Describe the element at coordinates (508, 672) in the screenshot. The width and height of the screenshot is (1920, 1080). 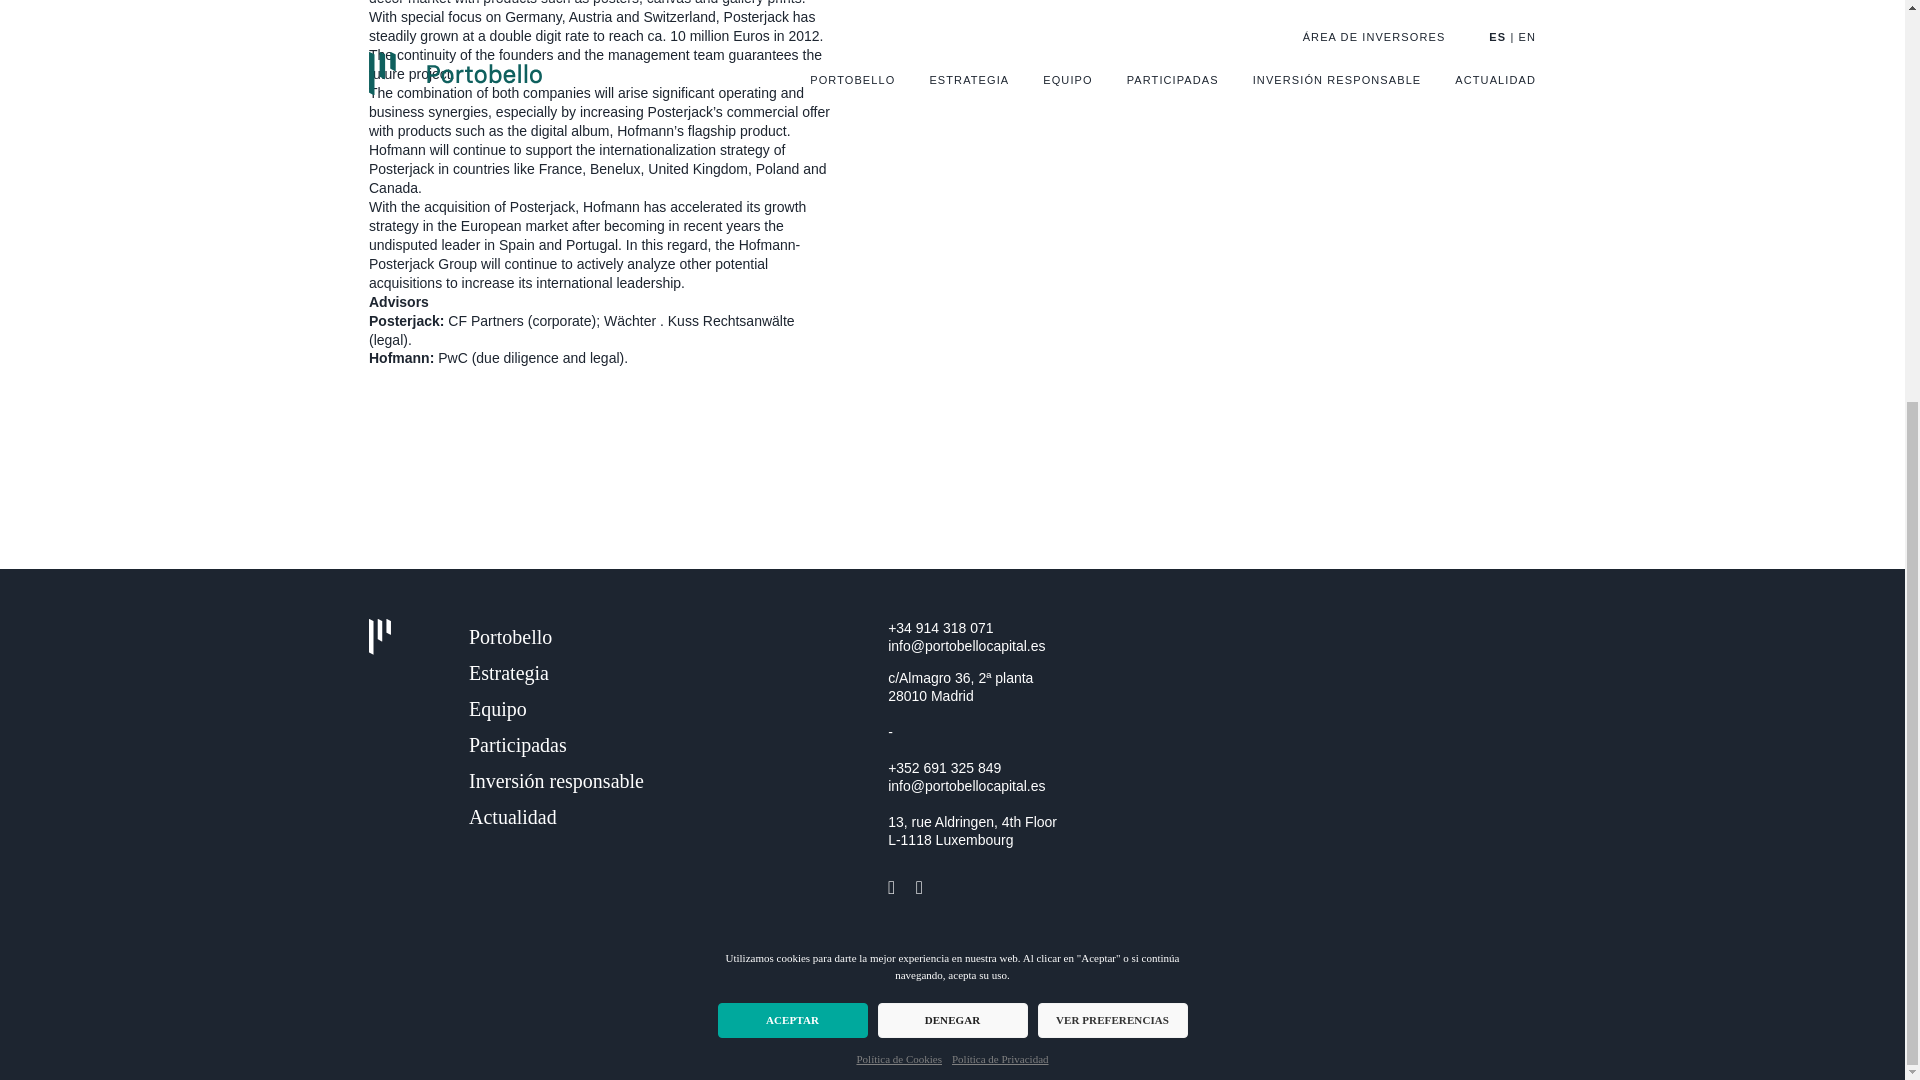
I see `Estrategia` at that location.